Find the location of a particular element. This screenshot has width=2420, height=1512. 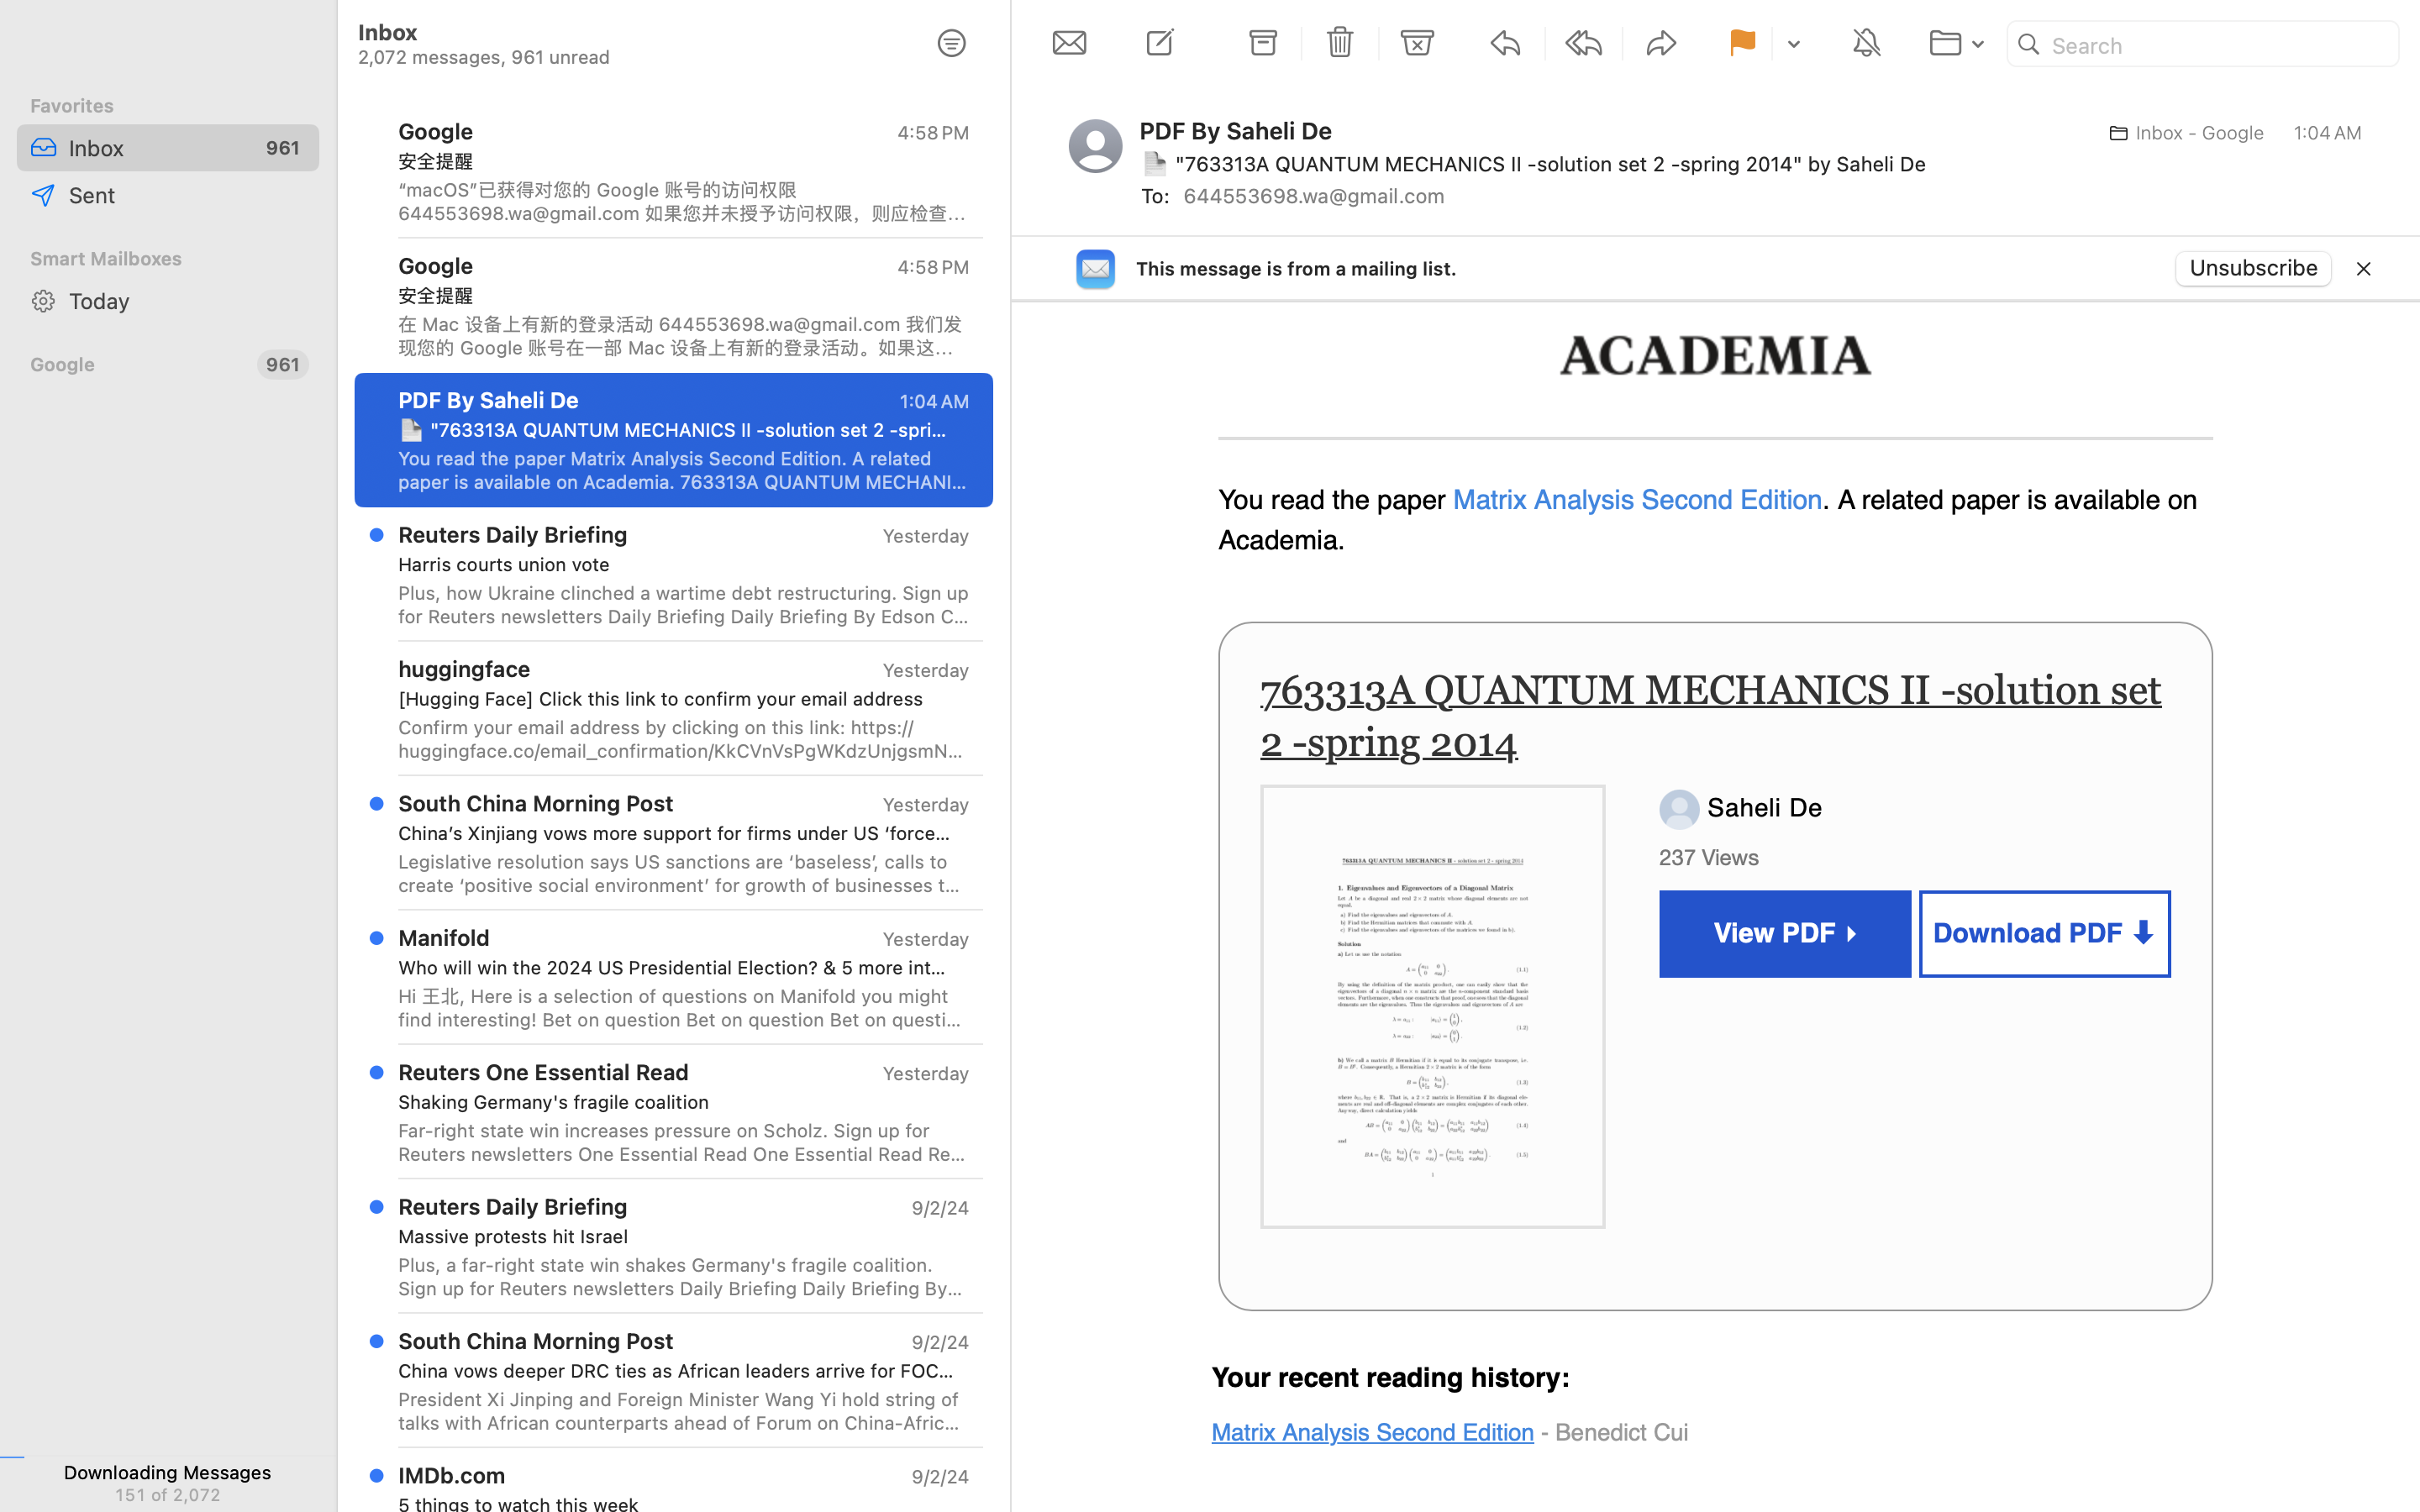

View PDF ▸ is located at coordinates (1786, 934).